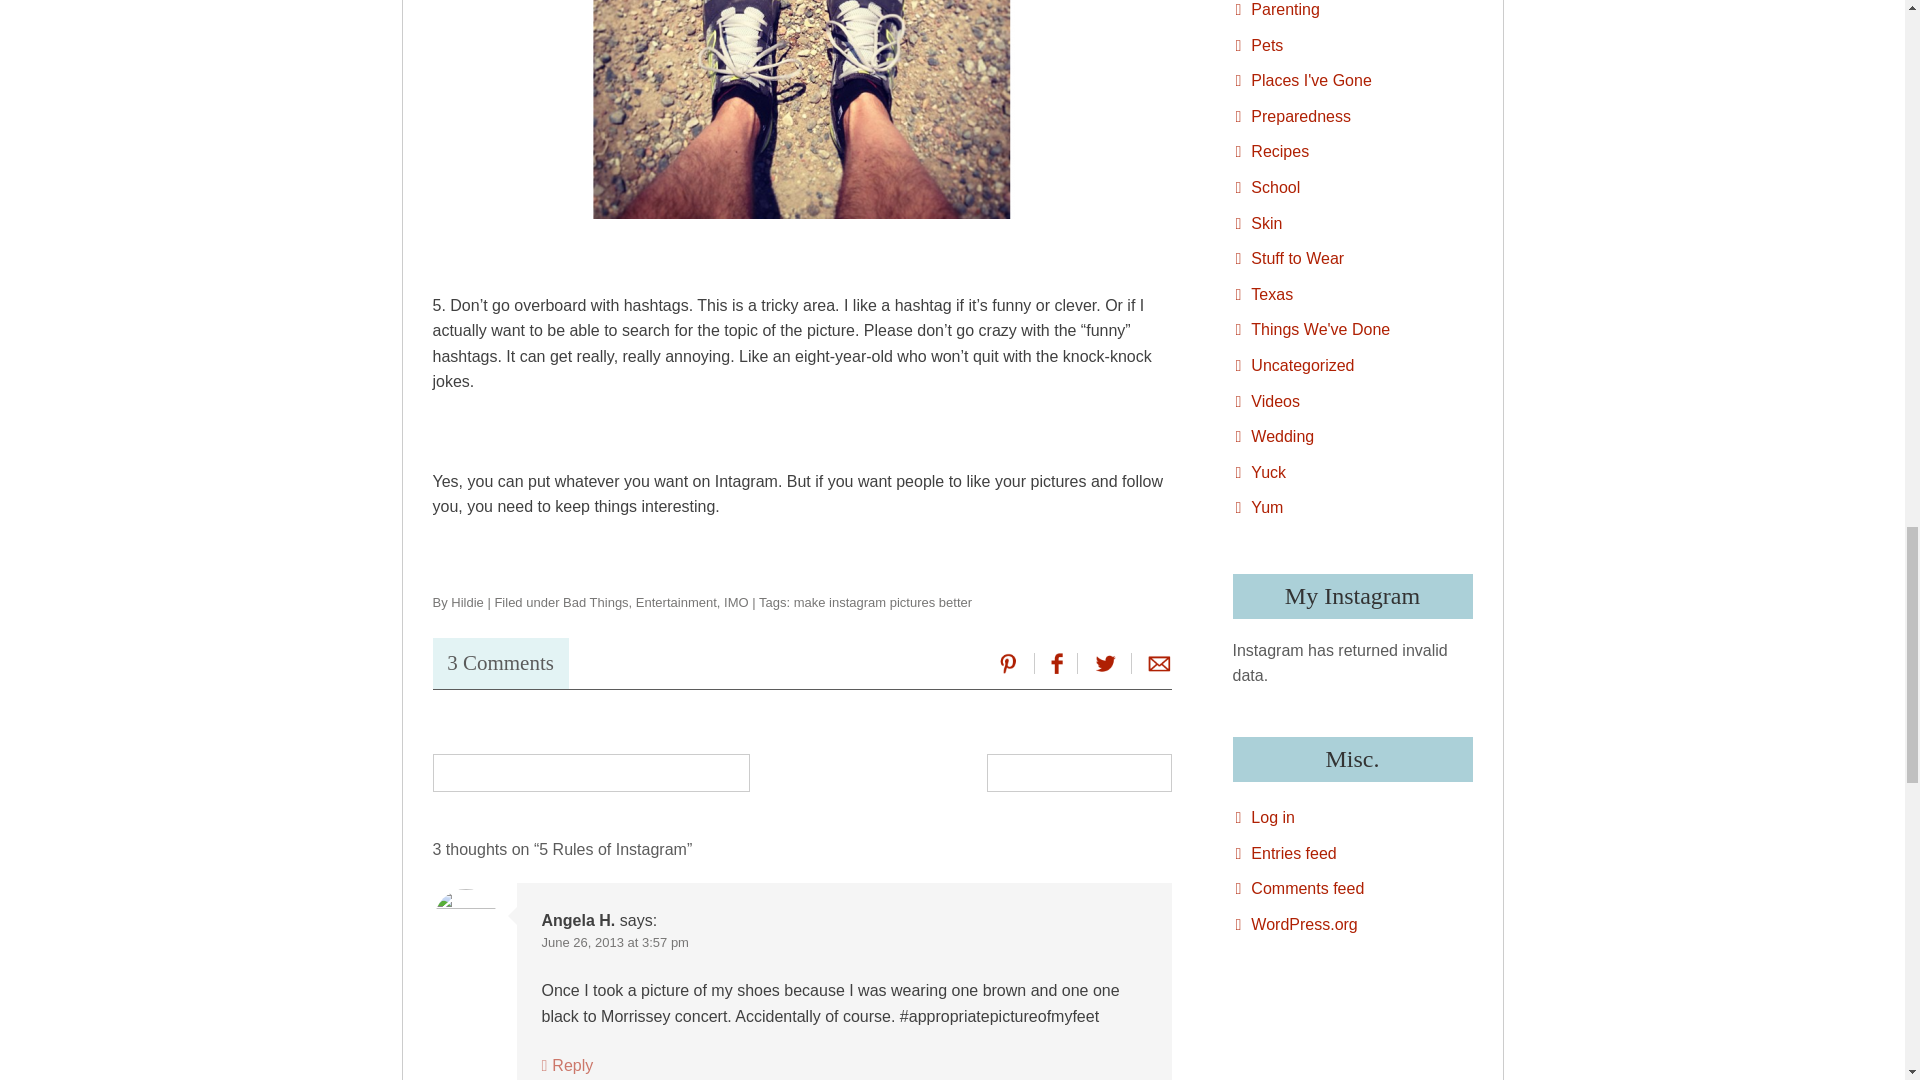  Describe the element at coordinates (1078, 772) in the screenshot. I see `the confederate car trip` at that location.